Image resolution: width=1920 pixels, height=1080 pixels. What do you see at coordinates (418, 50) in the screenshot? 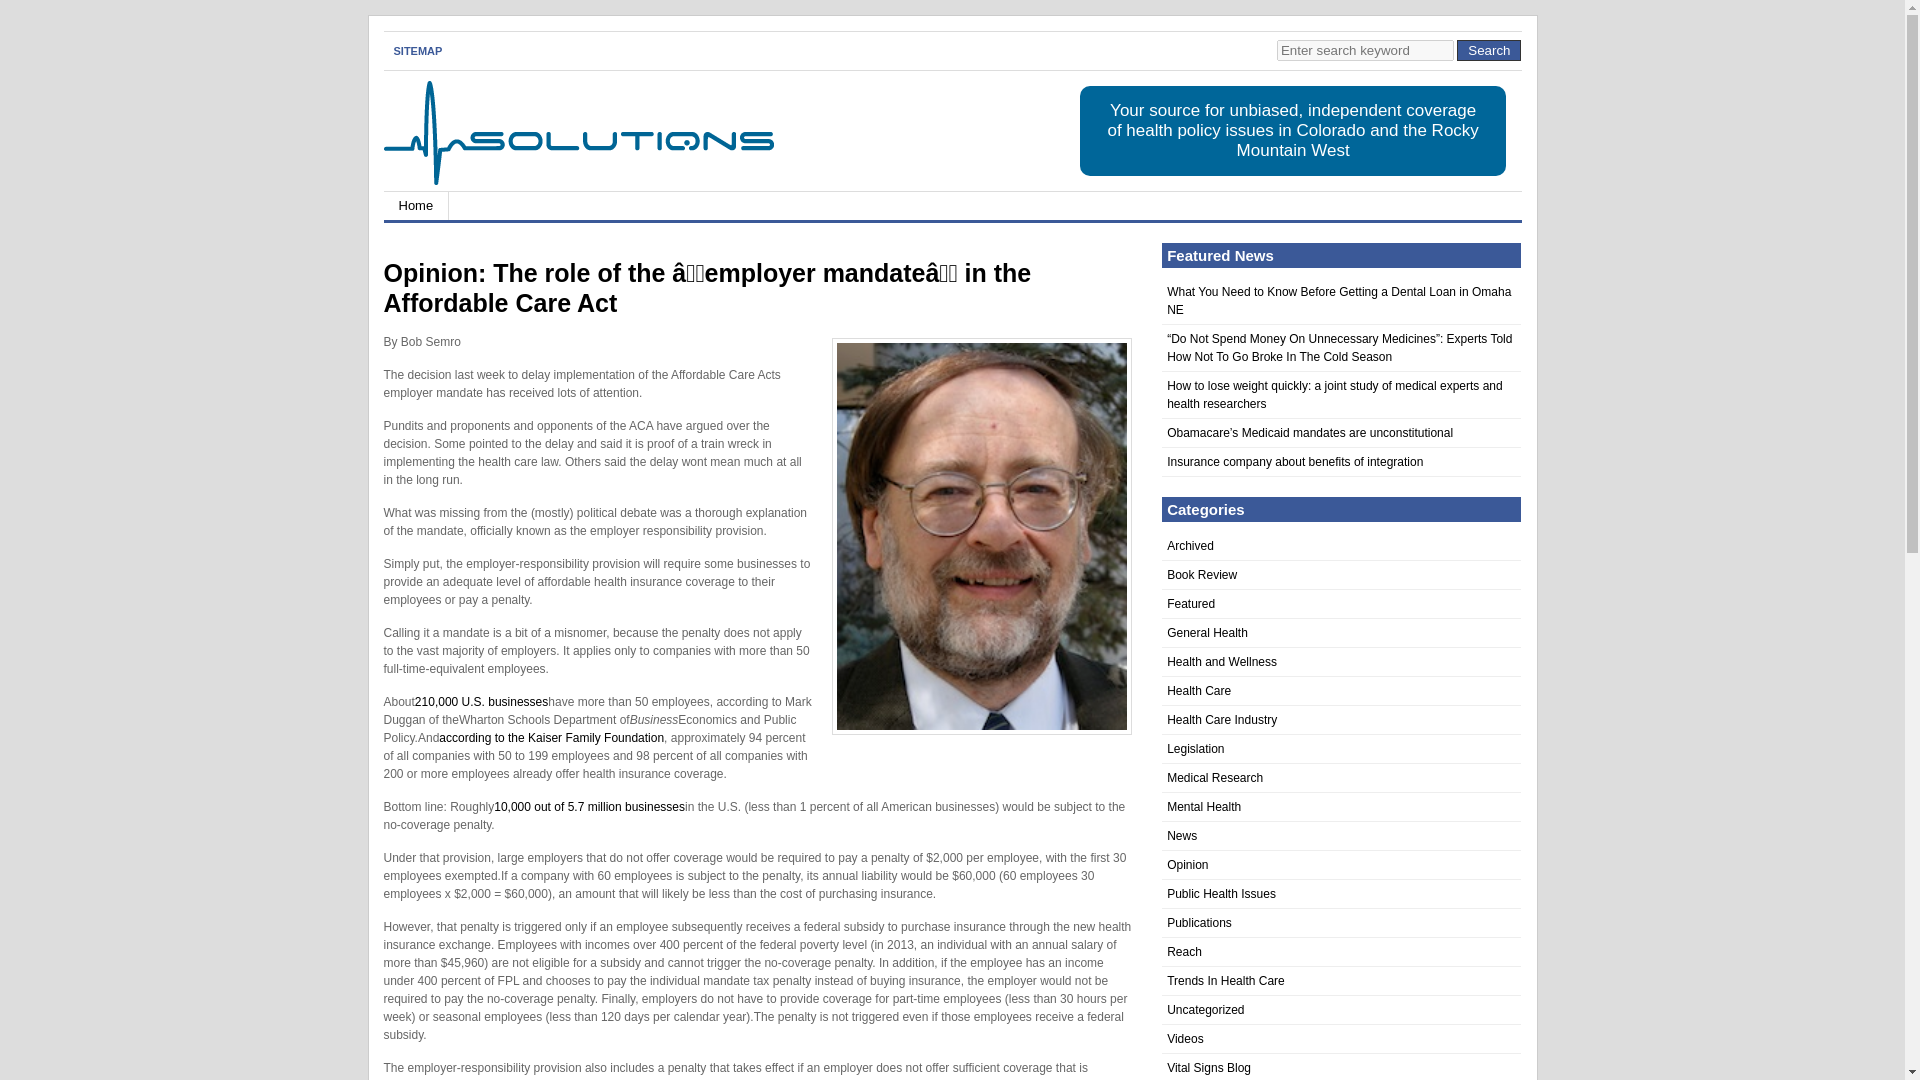
I see `SITEMAP` at bounding box center [418, 50].